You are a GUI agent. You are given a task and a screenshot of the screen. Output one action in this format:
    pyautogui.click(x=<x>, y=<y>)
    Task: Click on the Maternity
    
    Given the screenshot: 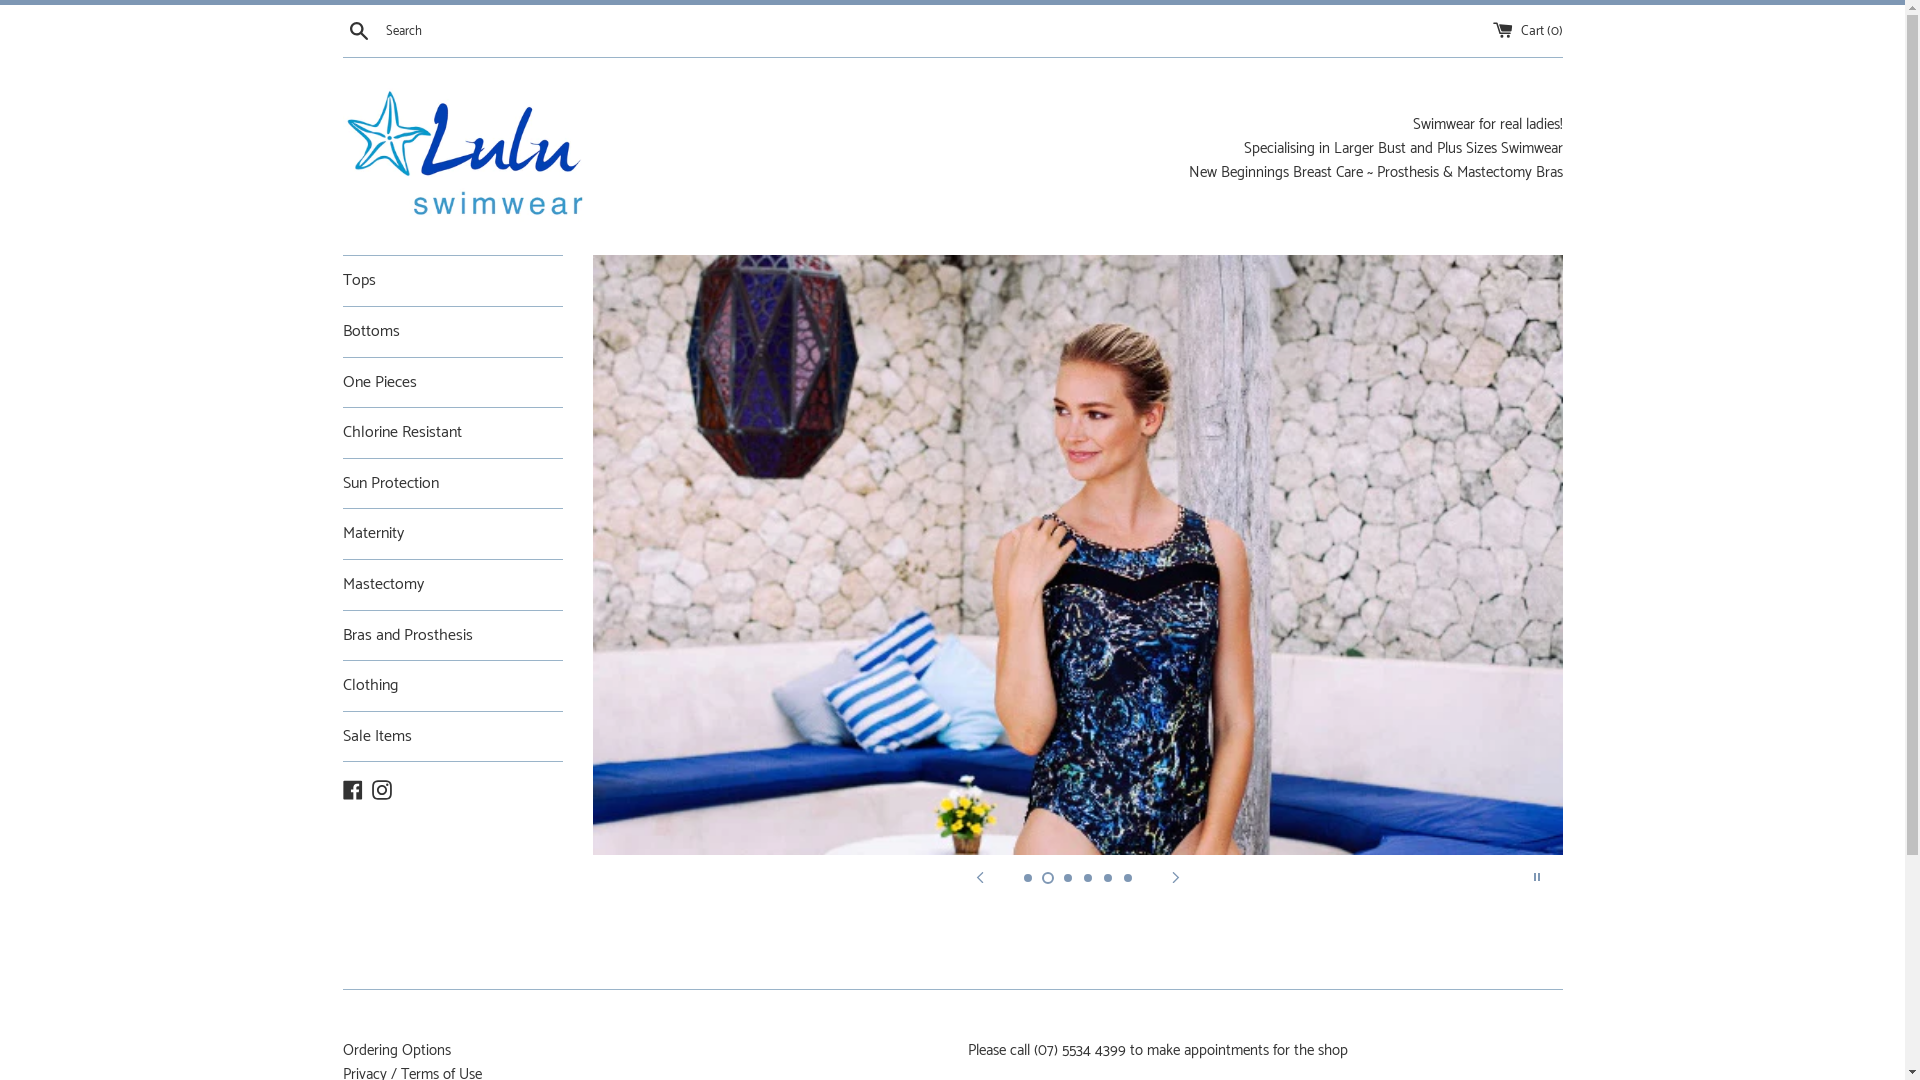 What is the action you would take?
    pyautogui.click(x=452, y=534)
    